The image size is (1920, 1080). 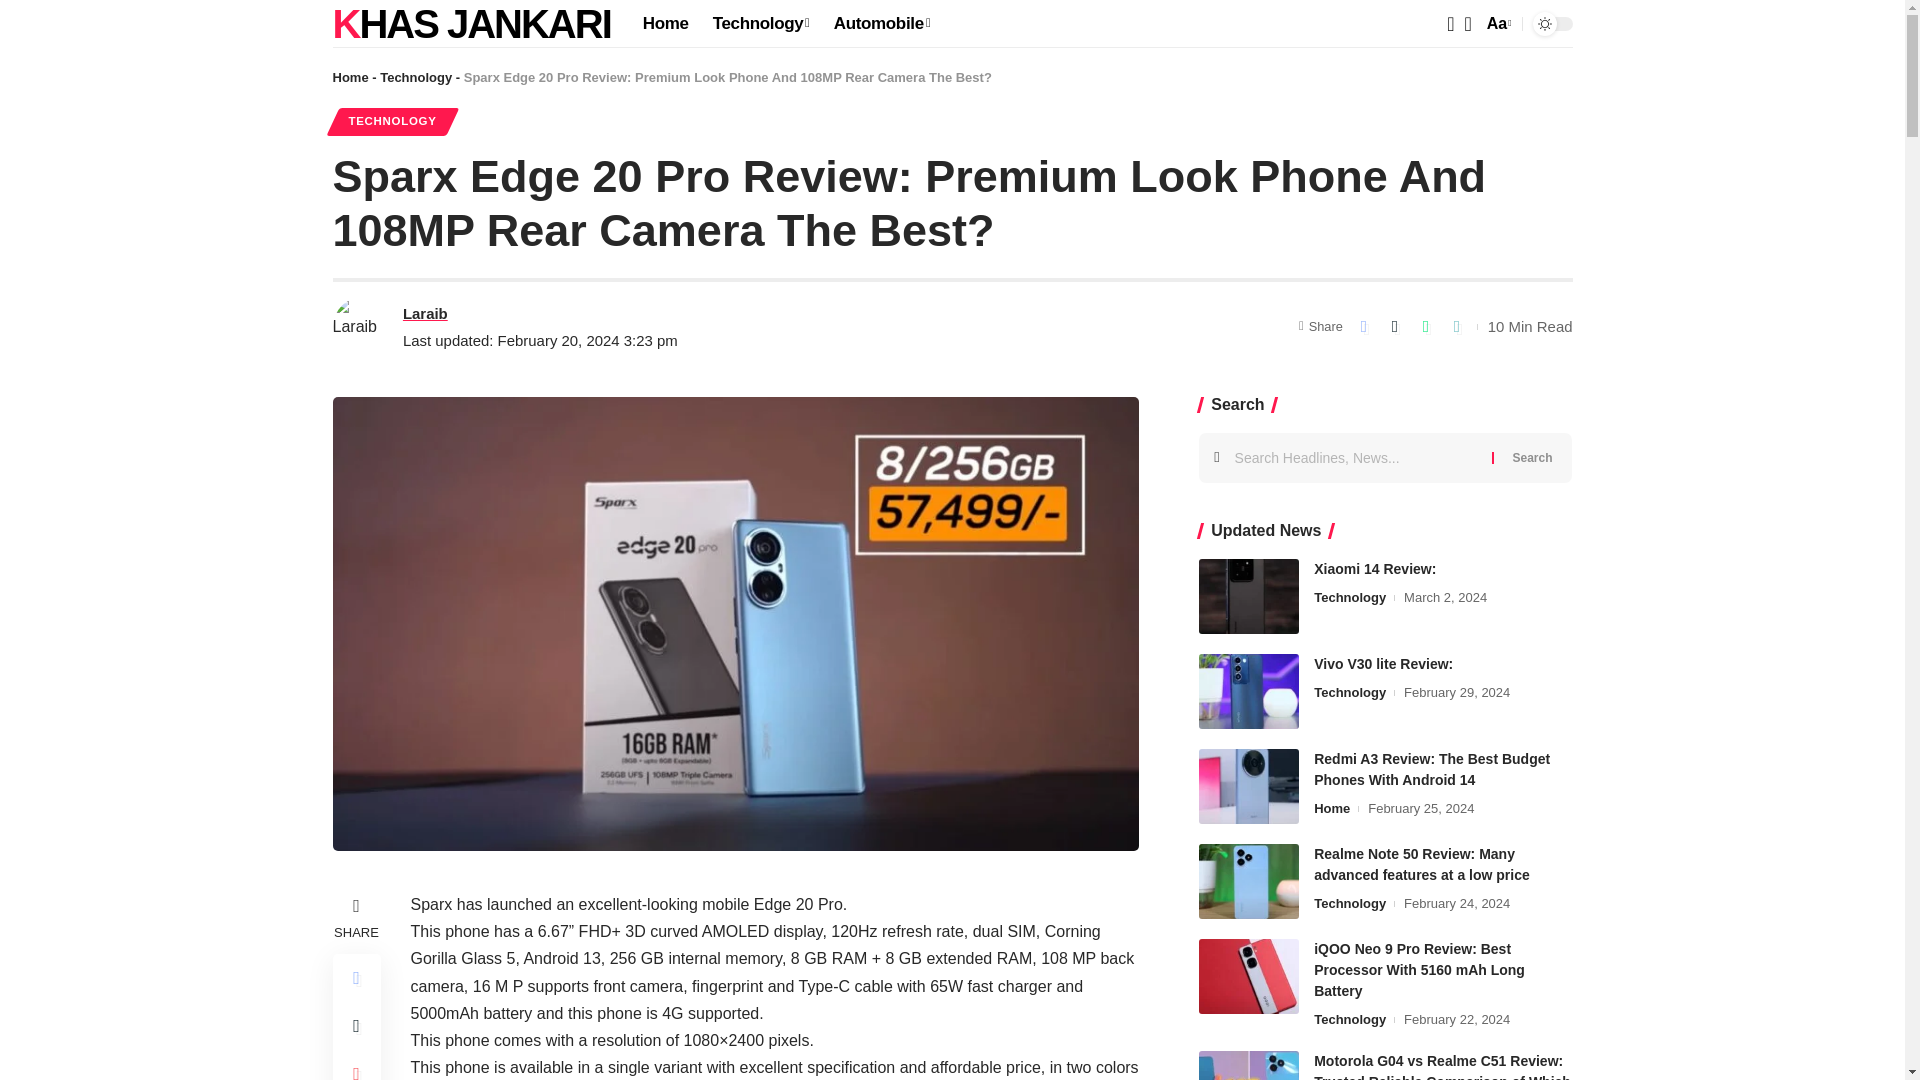 I want to click on Technology, so click(x=392, y=122).